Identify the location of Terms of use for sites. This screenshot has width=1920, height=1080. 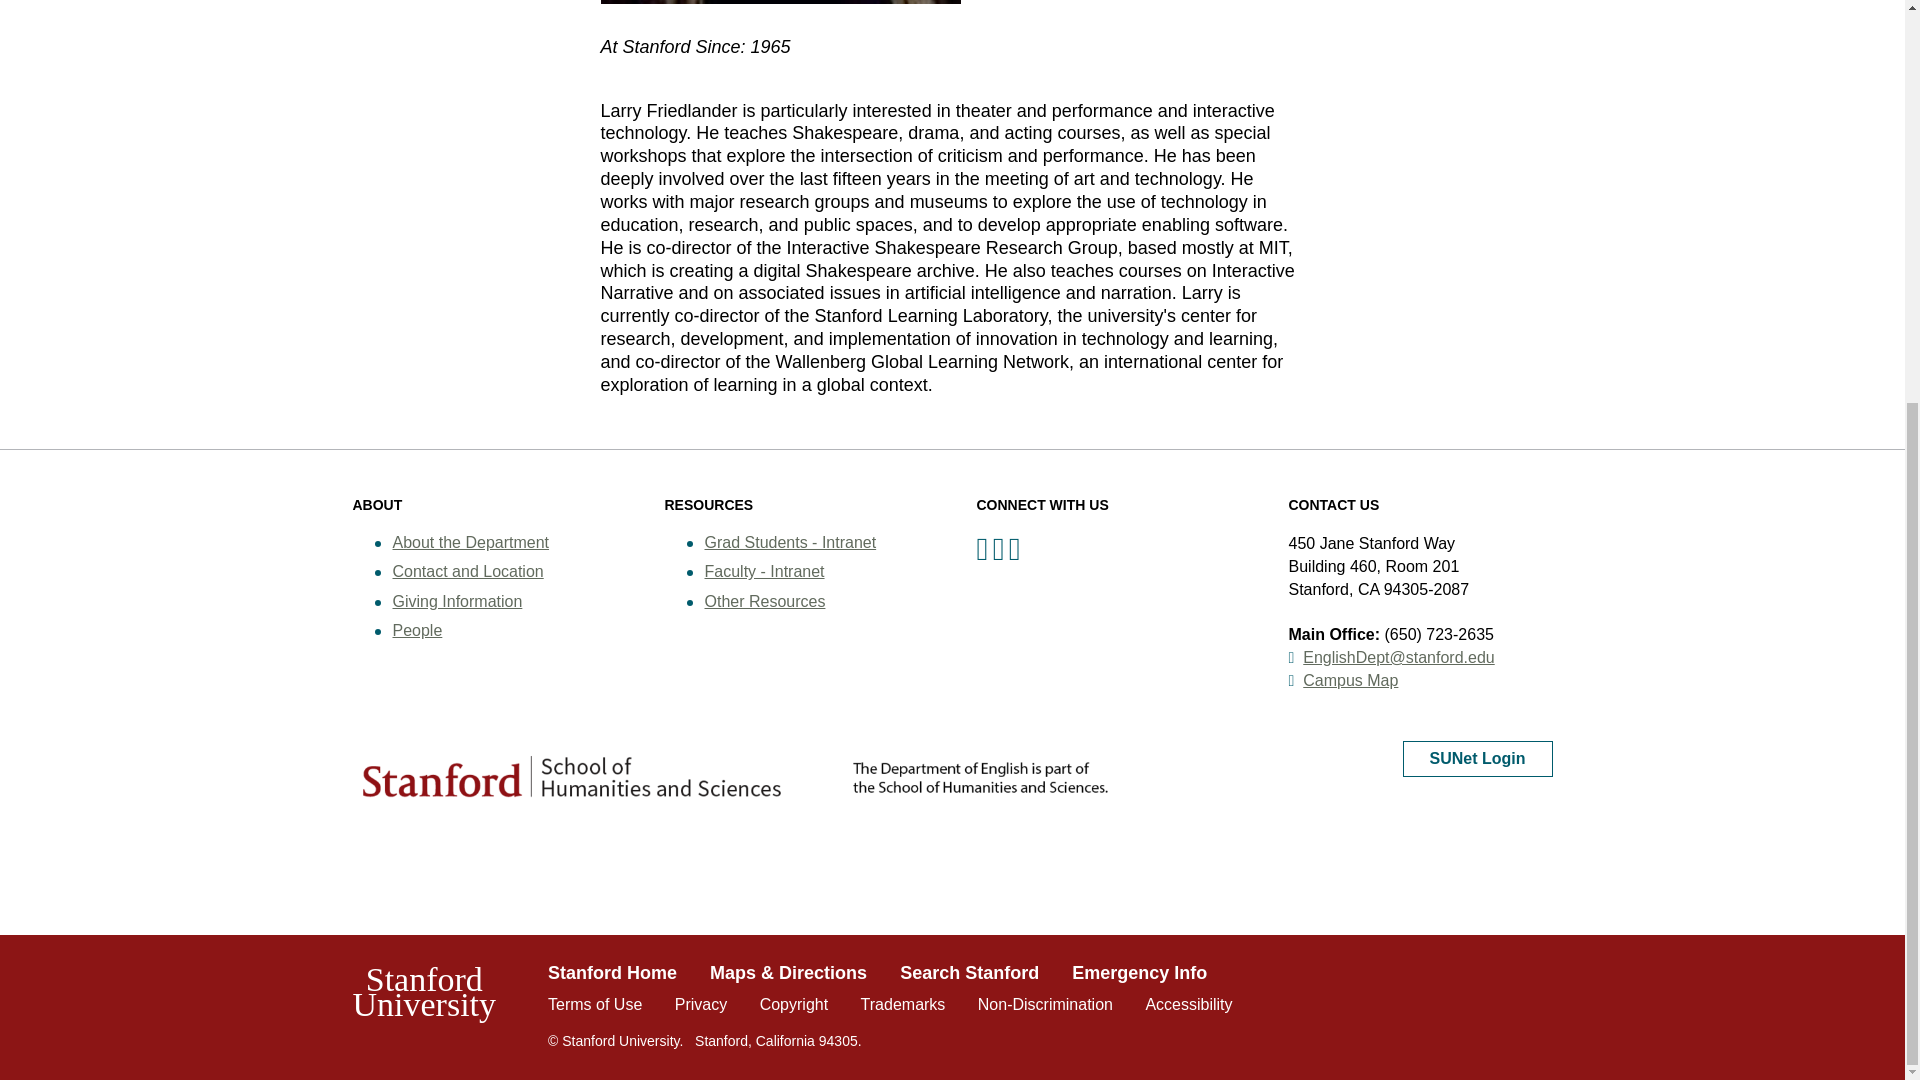
(594, 1004).